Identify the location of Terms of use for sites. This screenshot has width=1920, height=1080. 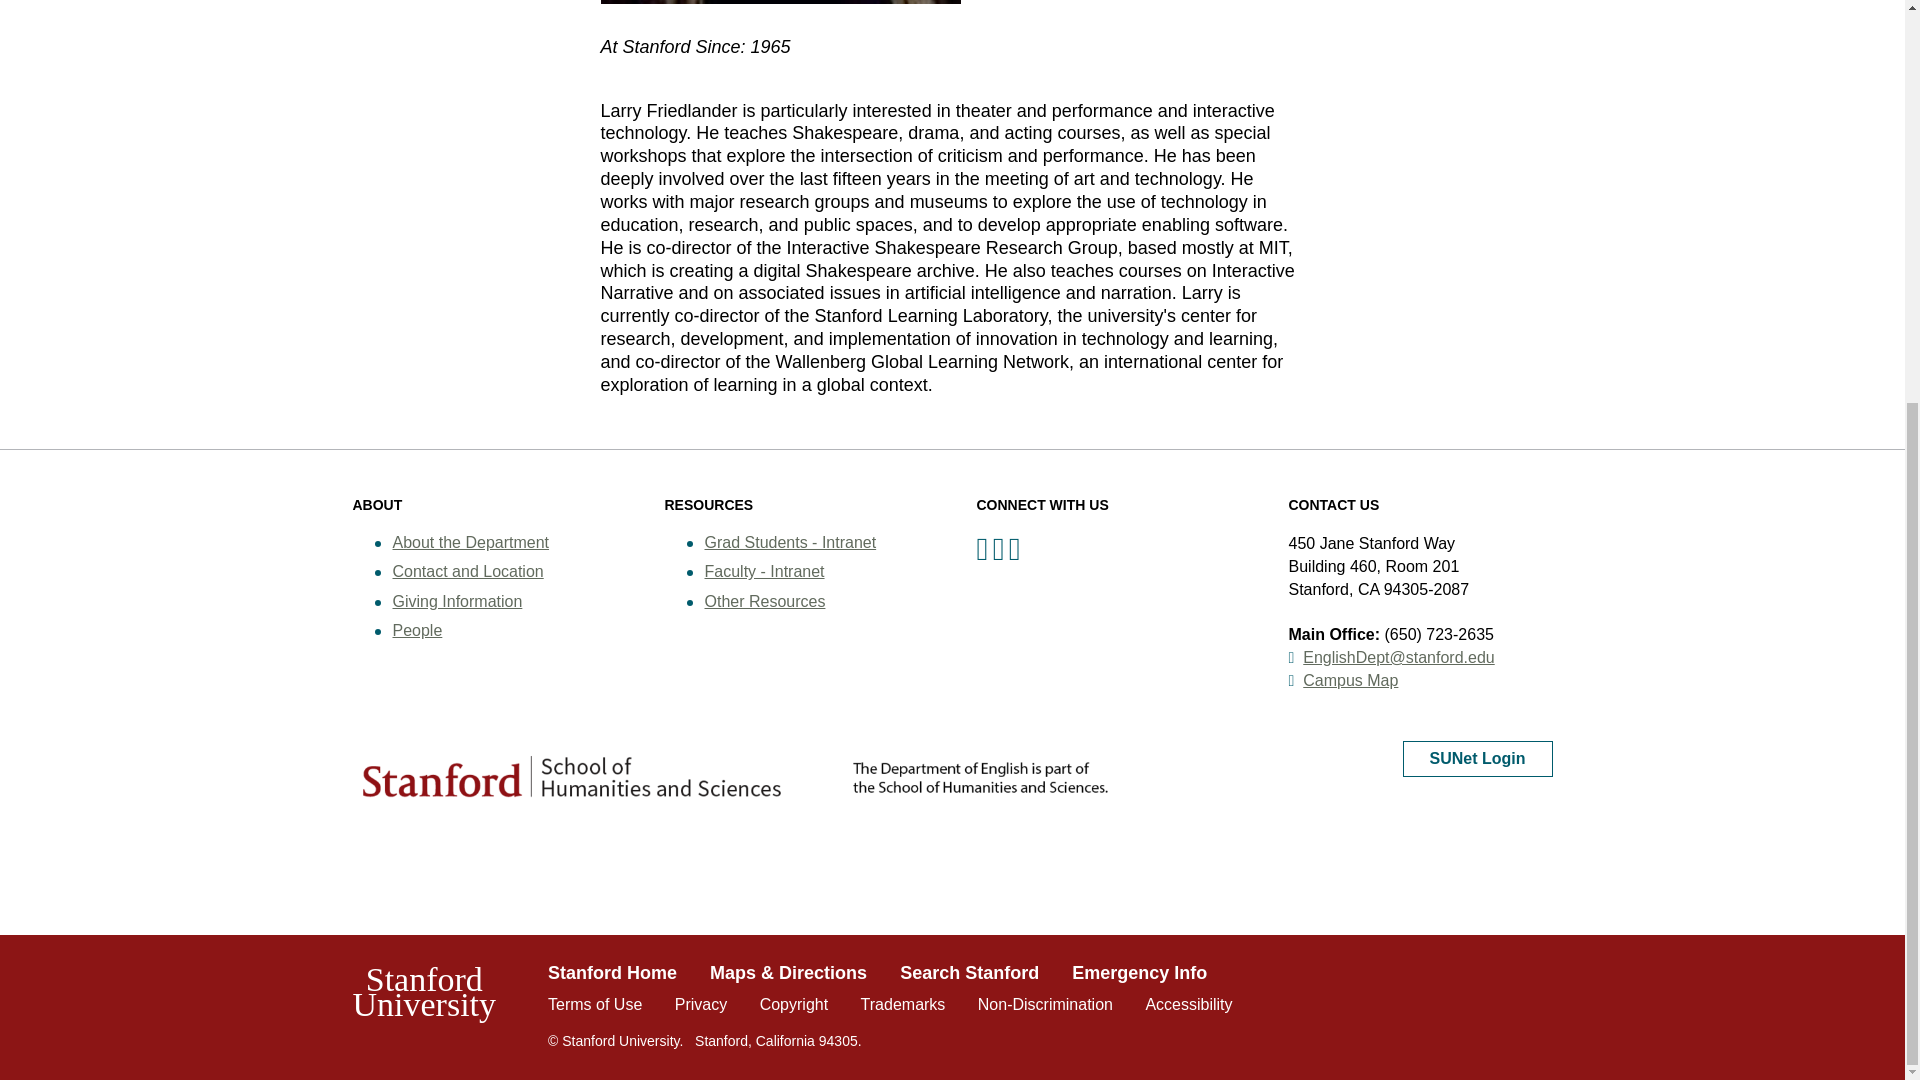
(594, 1004).